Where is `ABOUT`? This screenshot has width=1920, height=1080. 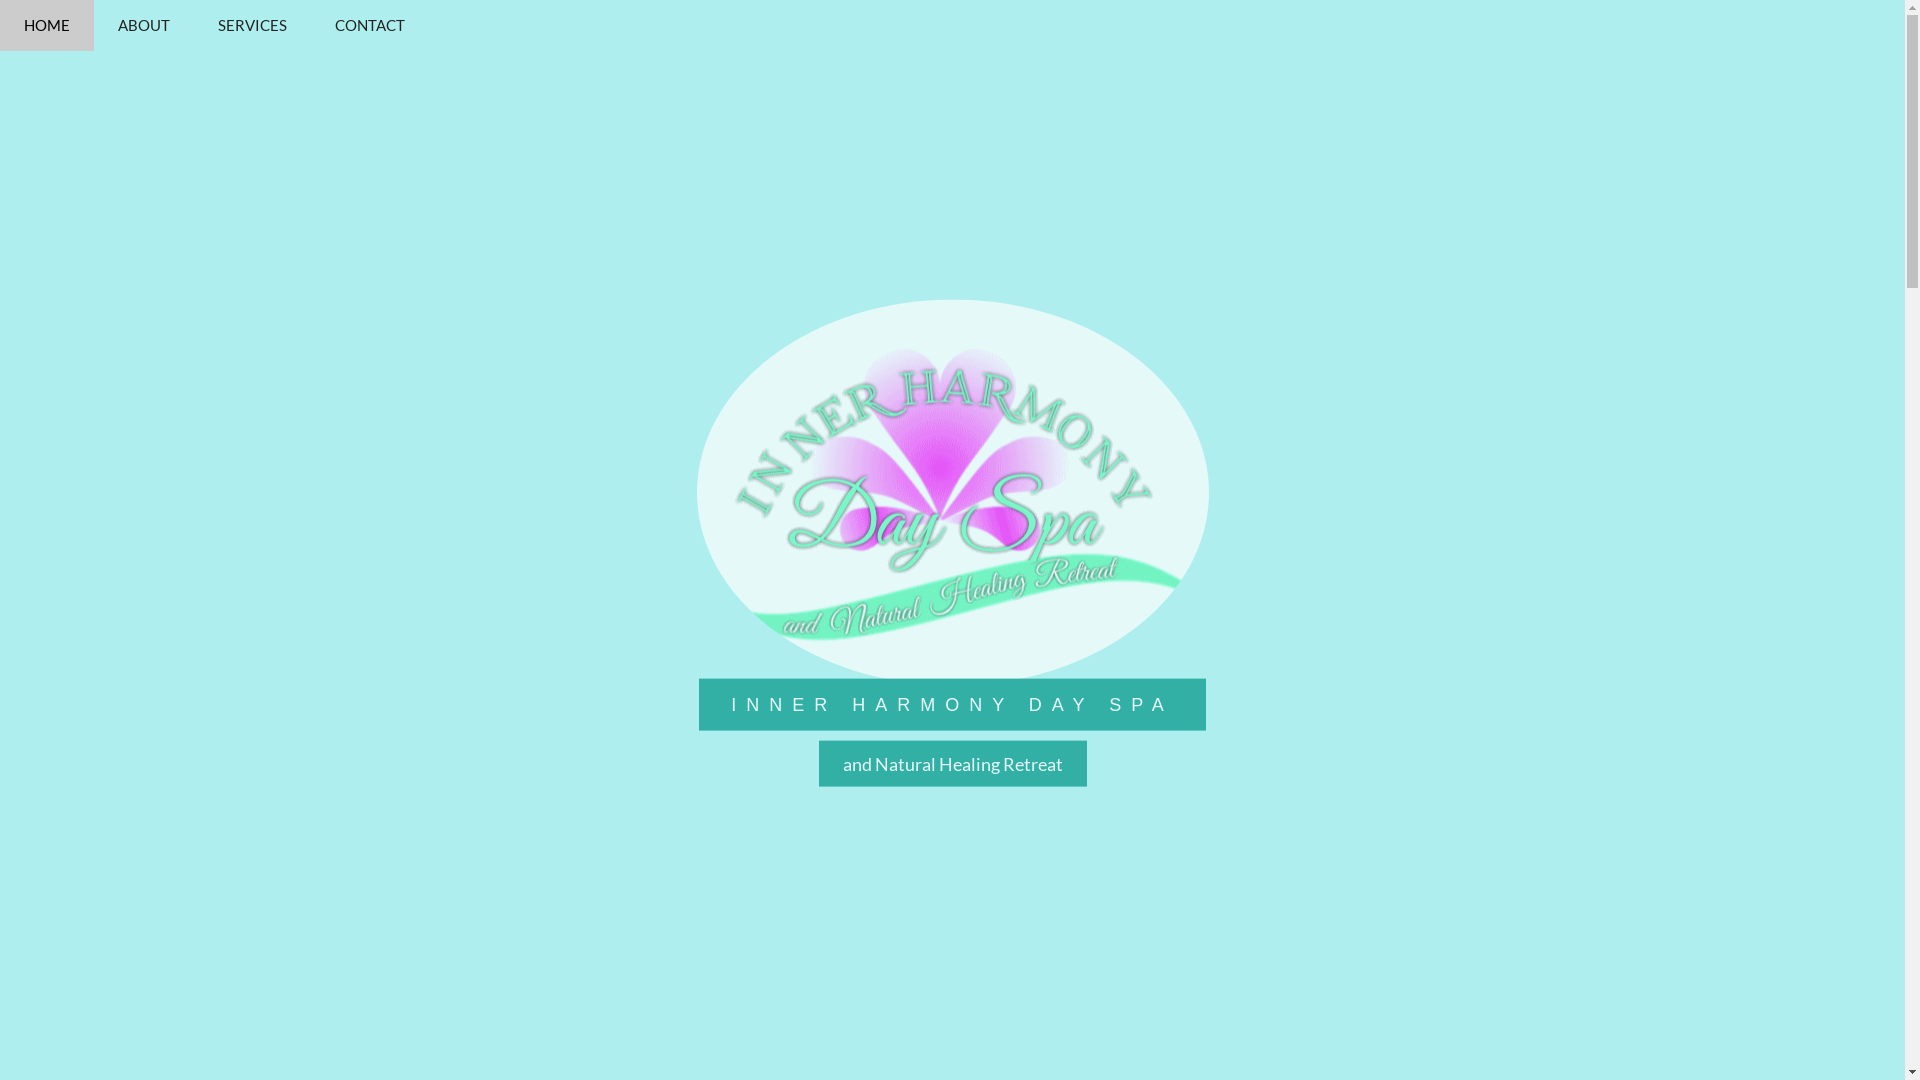 ABOUT is located at coordinates (144, 26).